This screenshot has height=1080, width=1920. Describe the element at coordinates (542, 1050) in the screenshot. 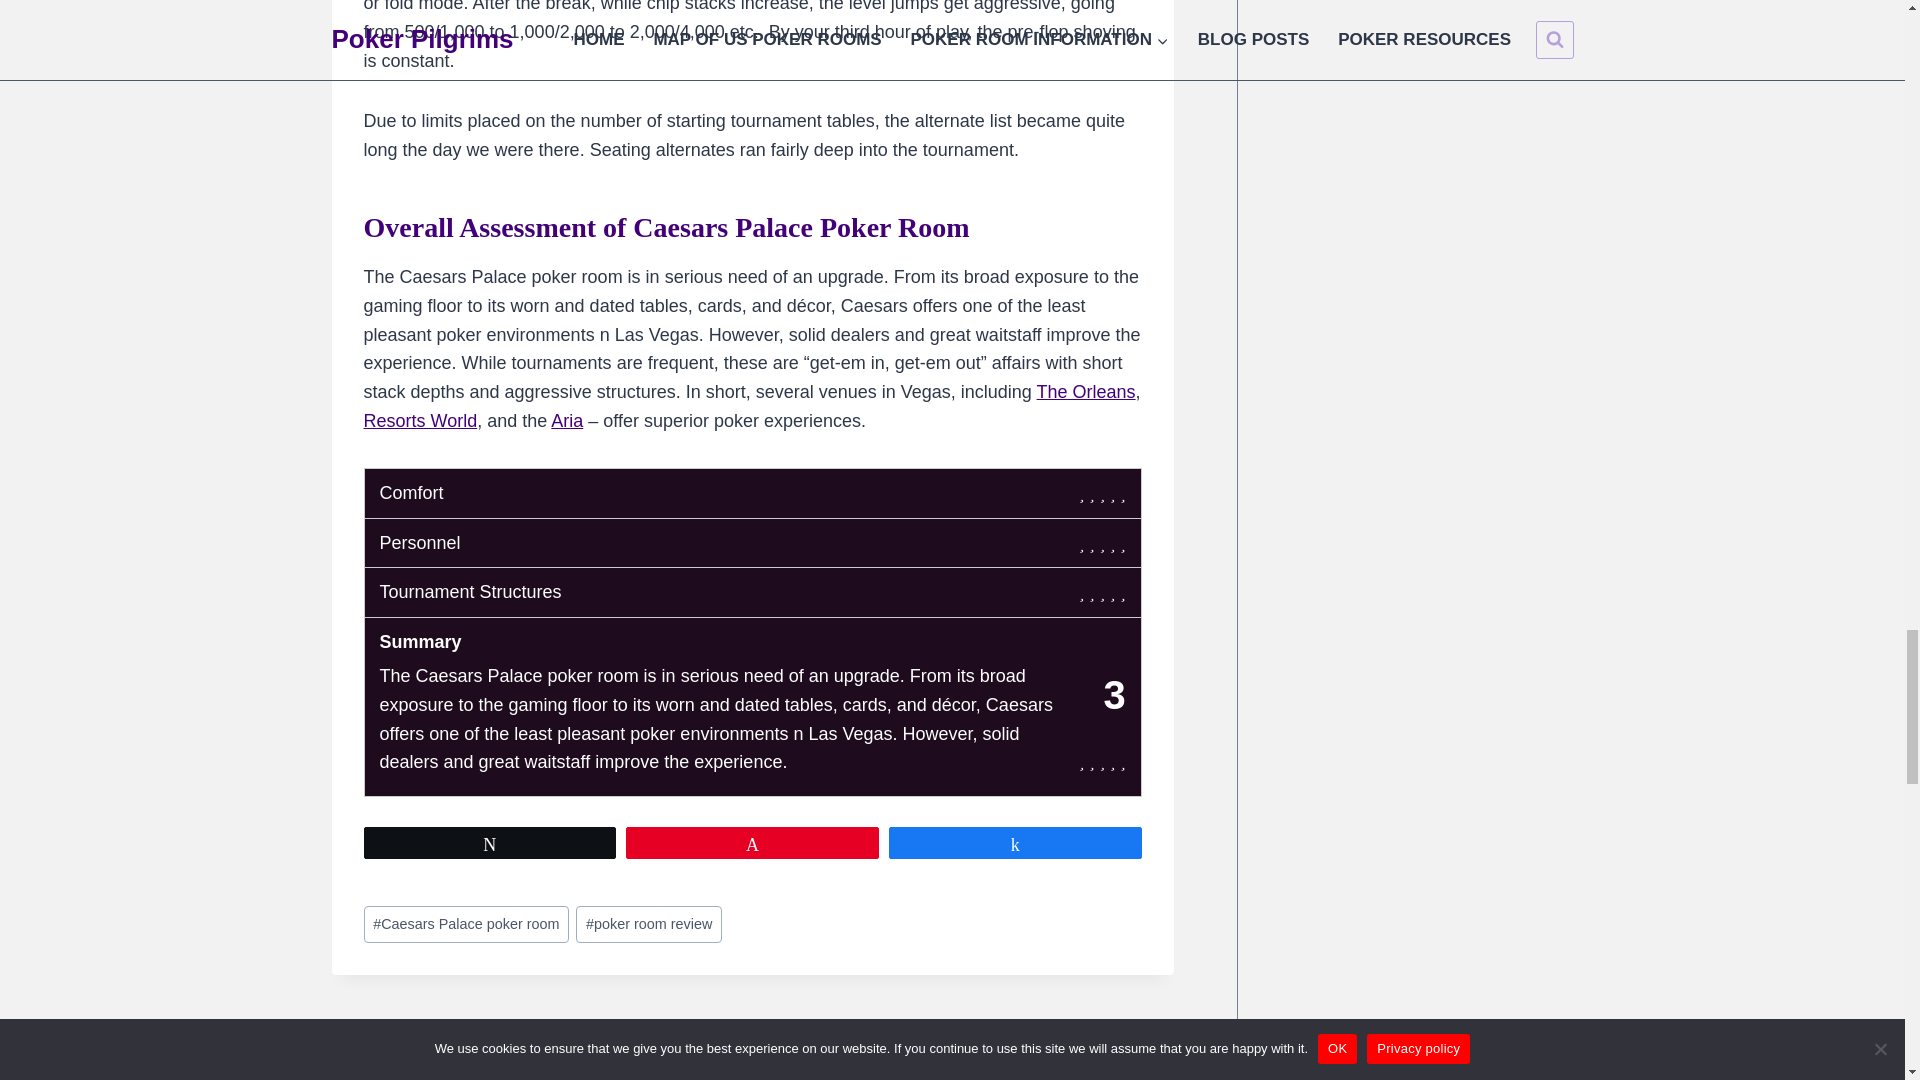

I see `Caesars Palace poker room` at that location.